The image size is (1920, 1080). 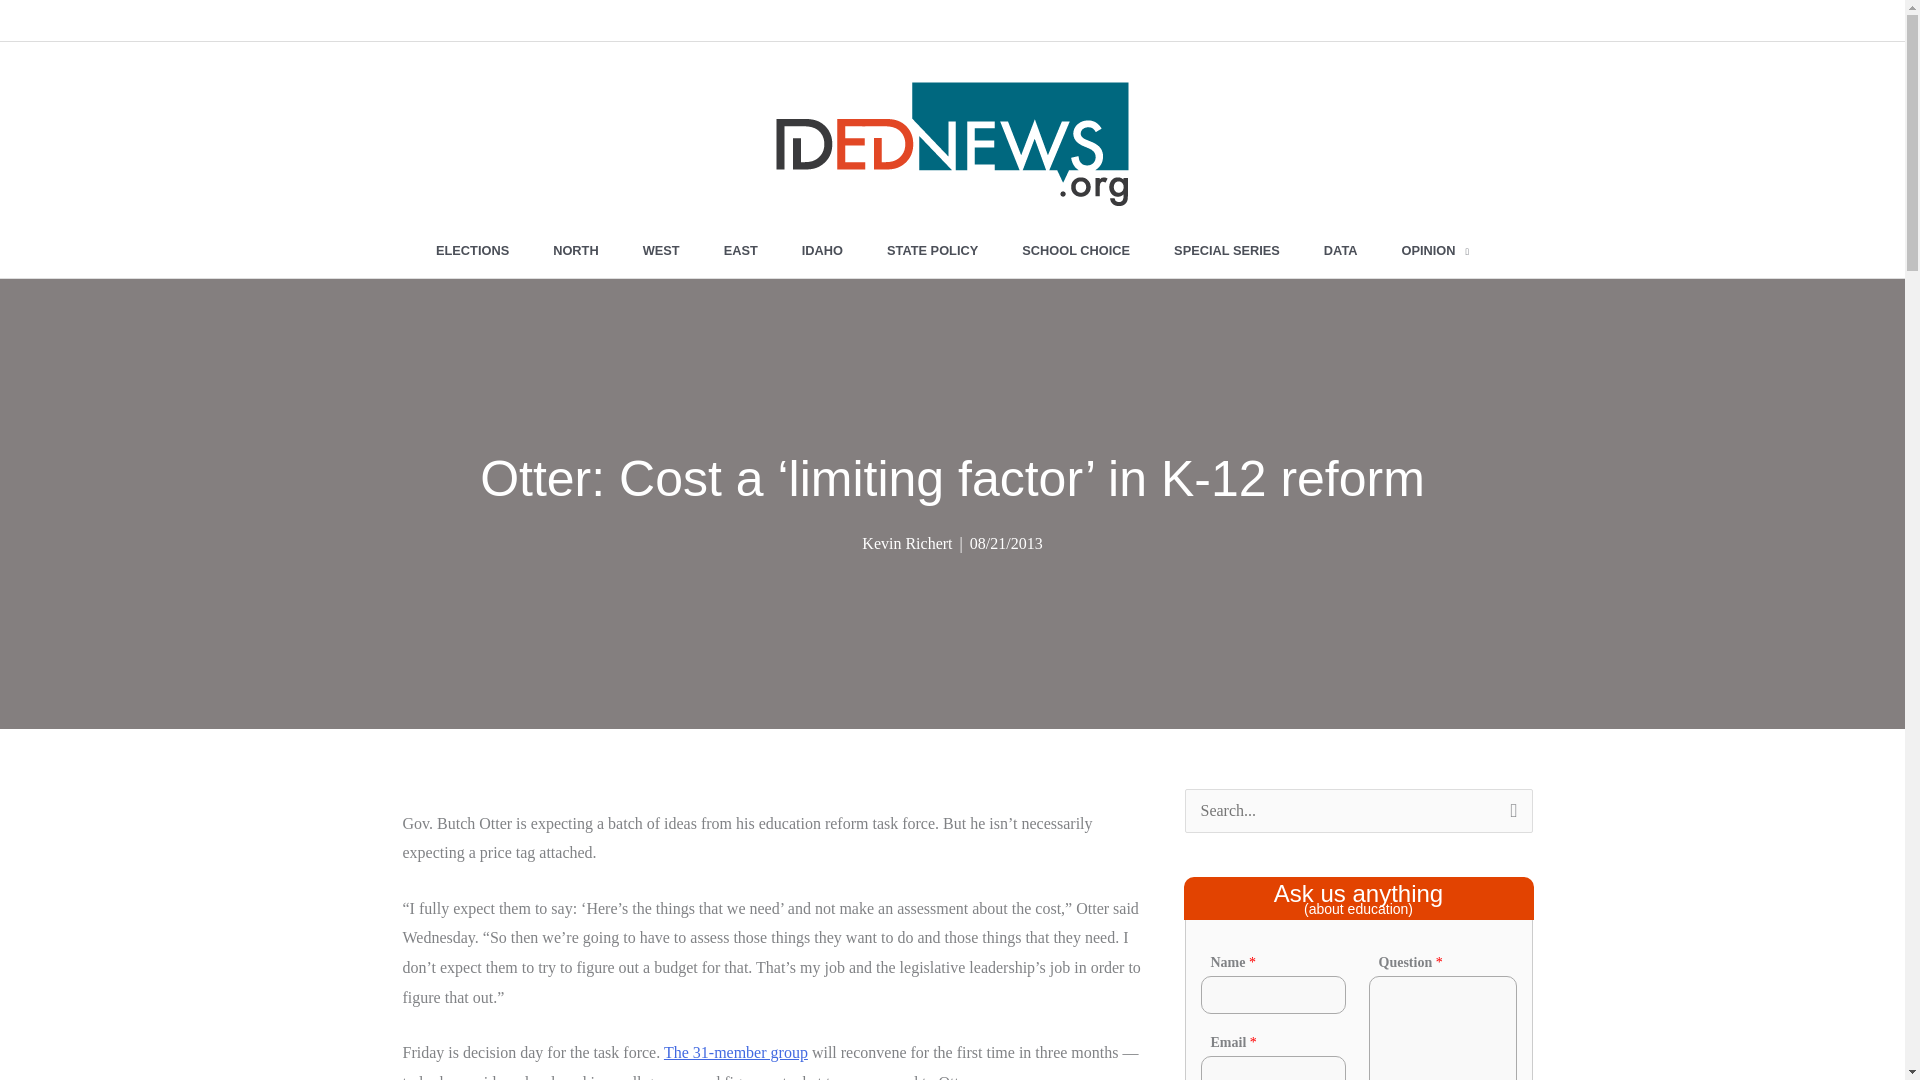 What do you see at coordinates (661, 250) in the screenshot?
I see `WEST` at bounding box center [661, 250].